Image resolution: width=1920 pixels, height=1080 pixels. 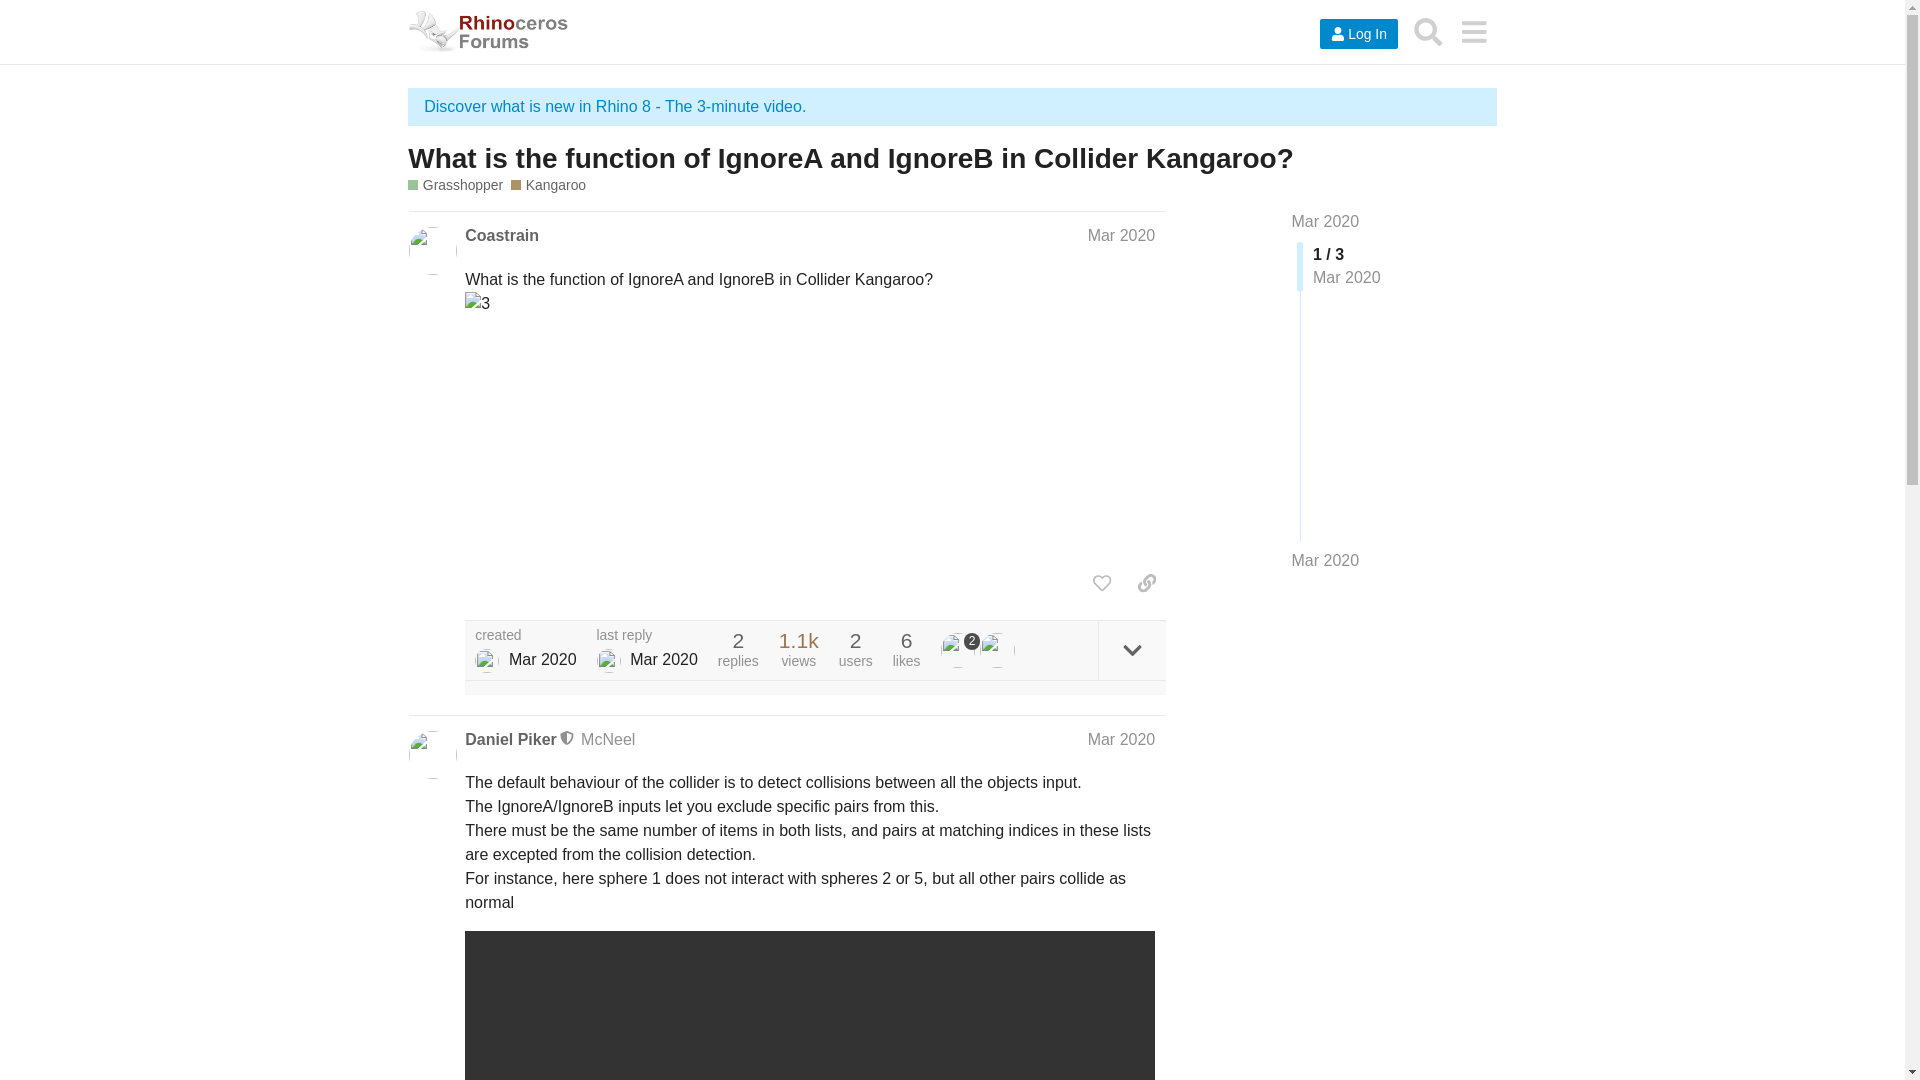 What do you see at coordinates (1358, 34) in the screenshot?
I see `Log In` at bounding box center [1358, 34].